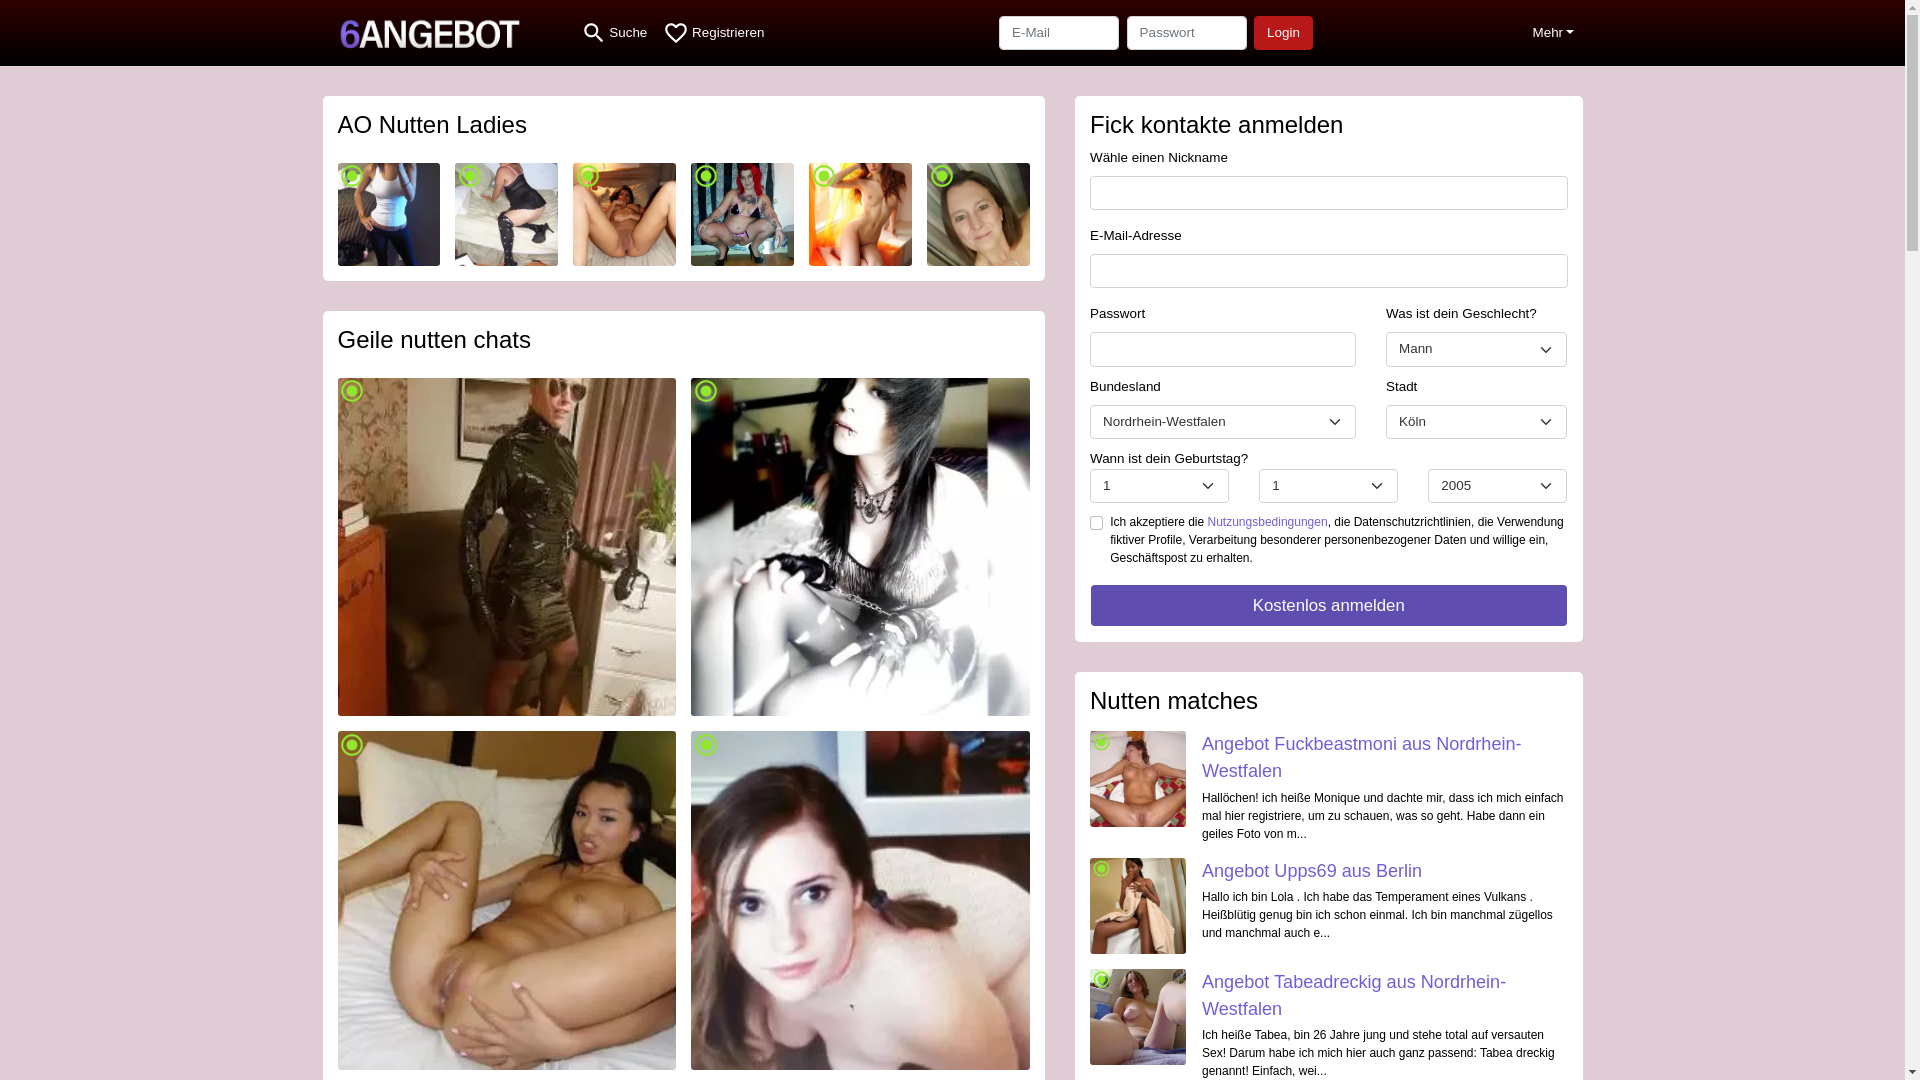 This screenshot has width=1920, height=1080. What do you see at coordinates (860, 900) in the screenshot?
I see `radio_button_checked` at bounding box center [860, 900].